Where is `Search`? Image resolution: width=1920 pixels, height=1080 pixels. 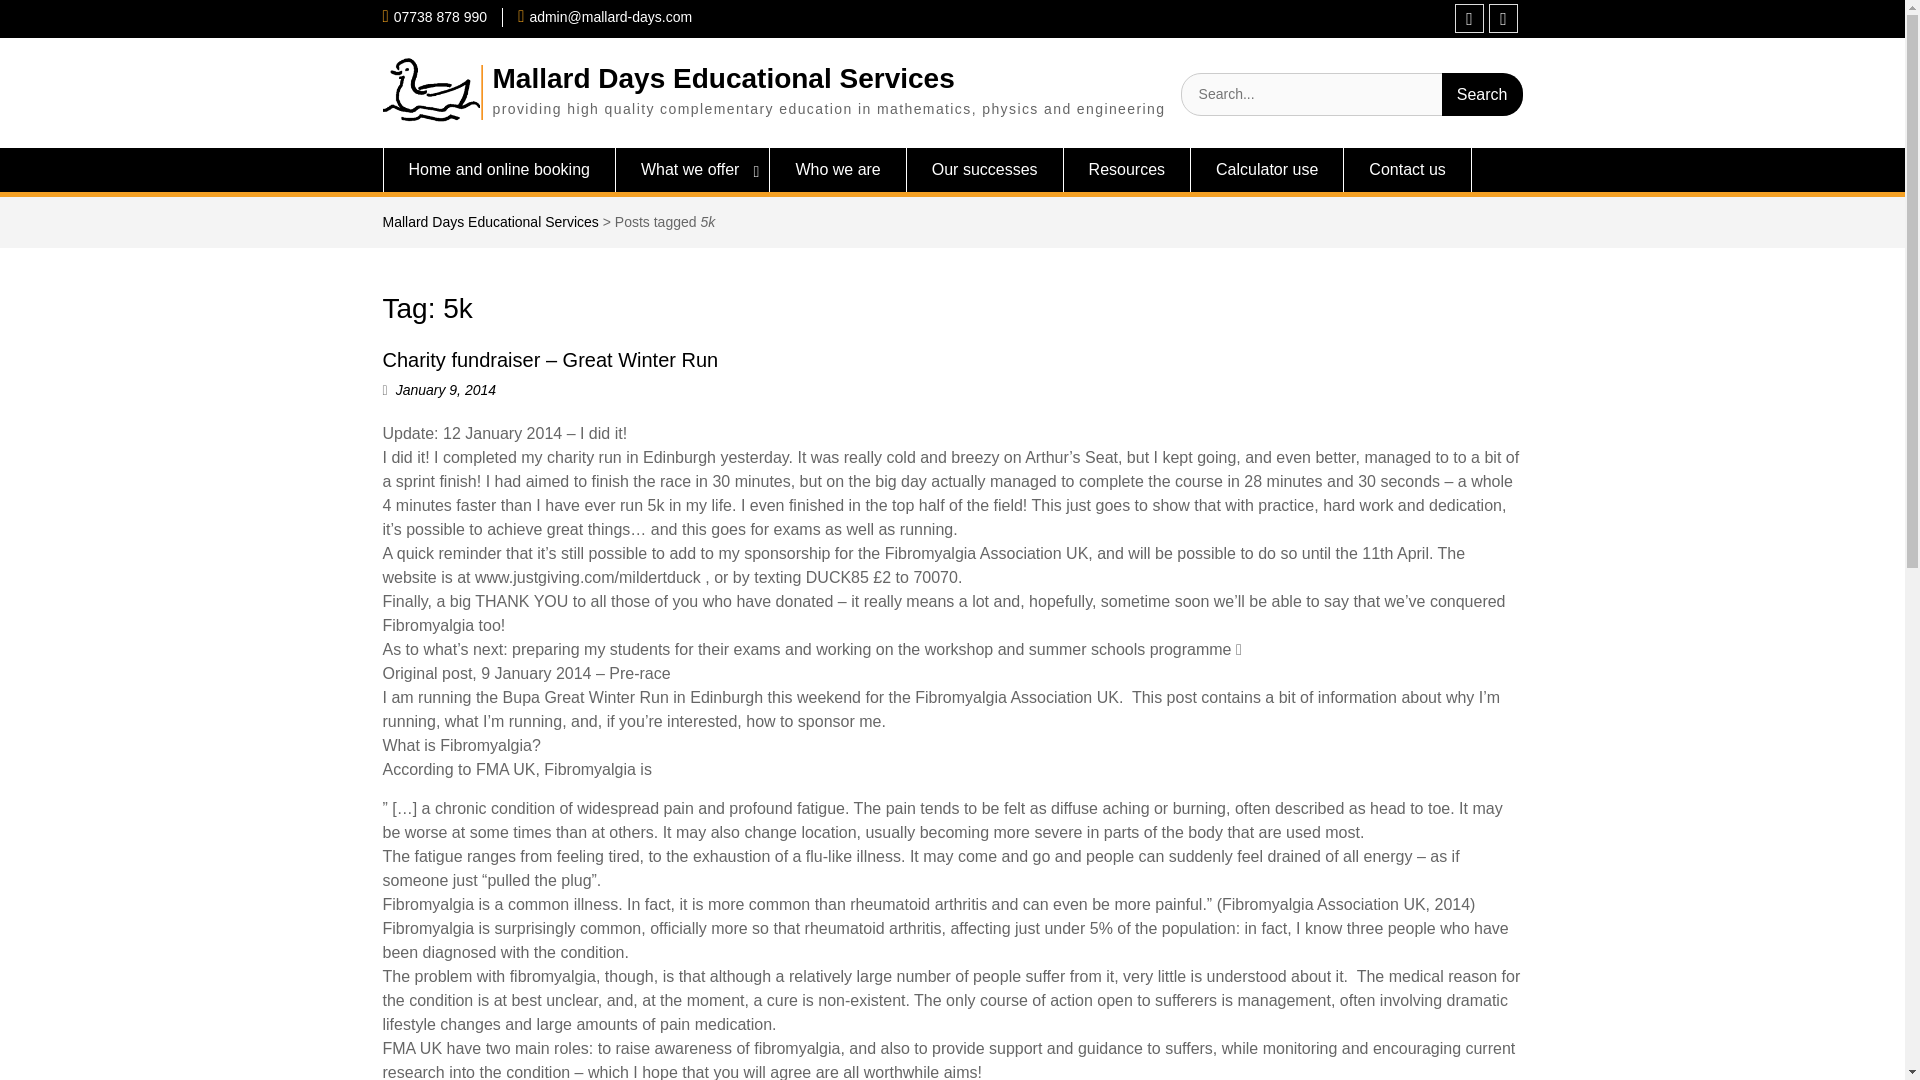 Search is located at coordinates (1482, 94).